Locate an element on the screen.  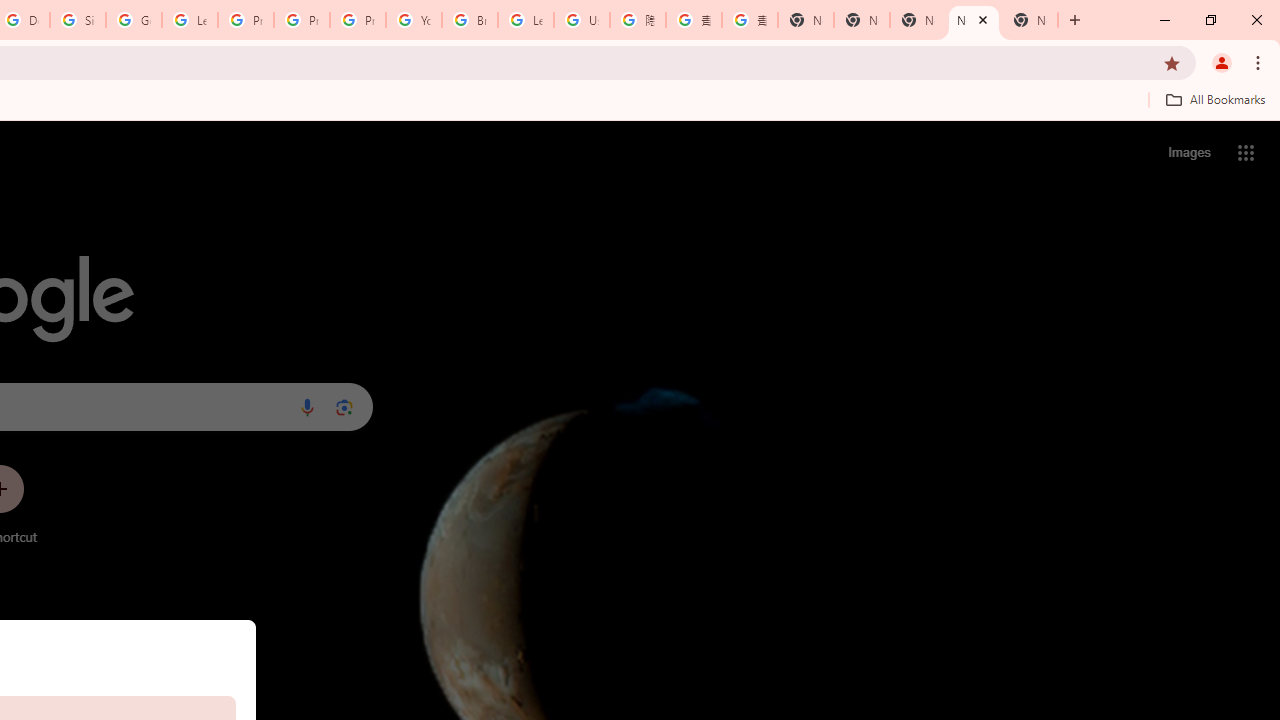
Privacy Help Center - Policies Help is located at coordinates (302, 20).